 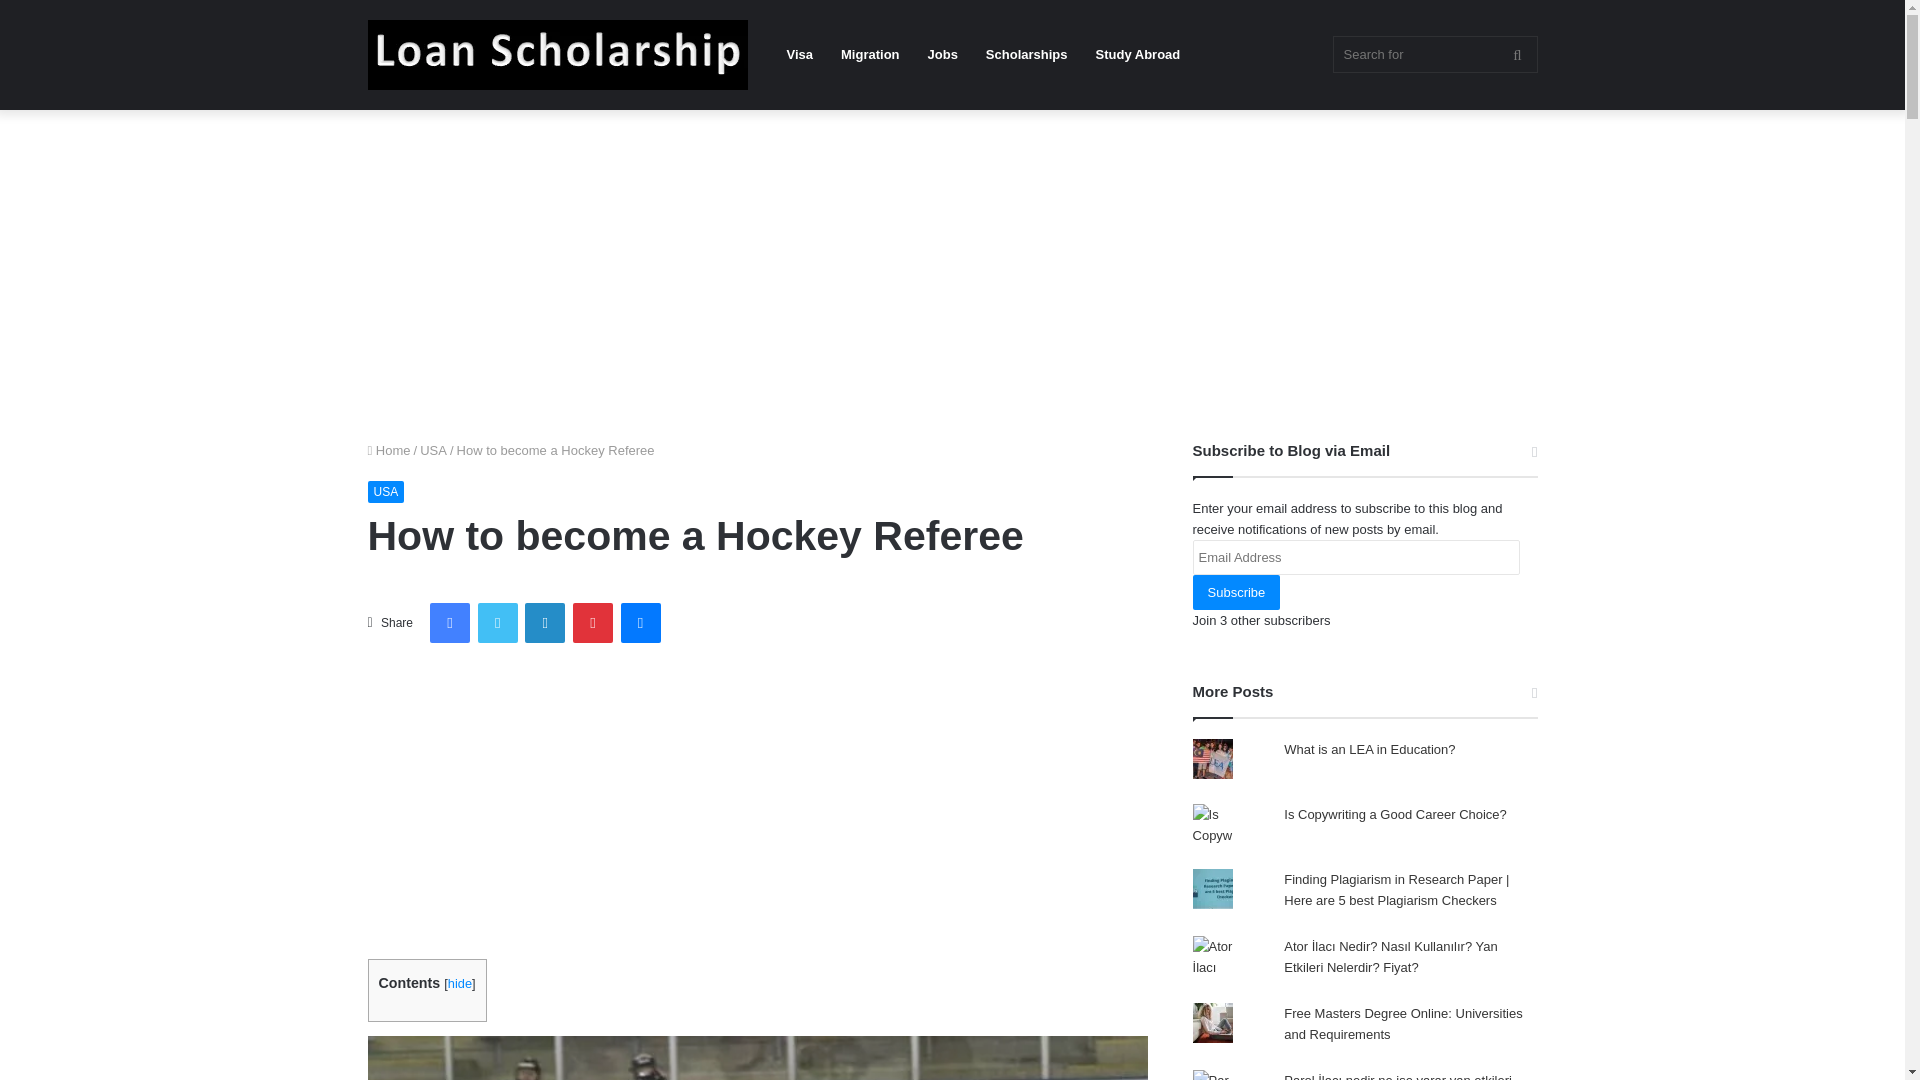 I want to click on USA, so click(x=434, y=450).